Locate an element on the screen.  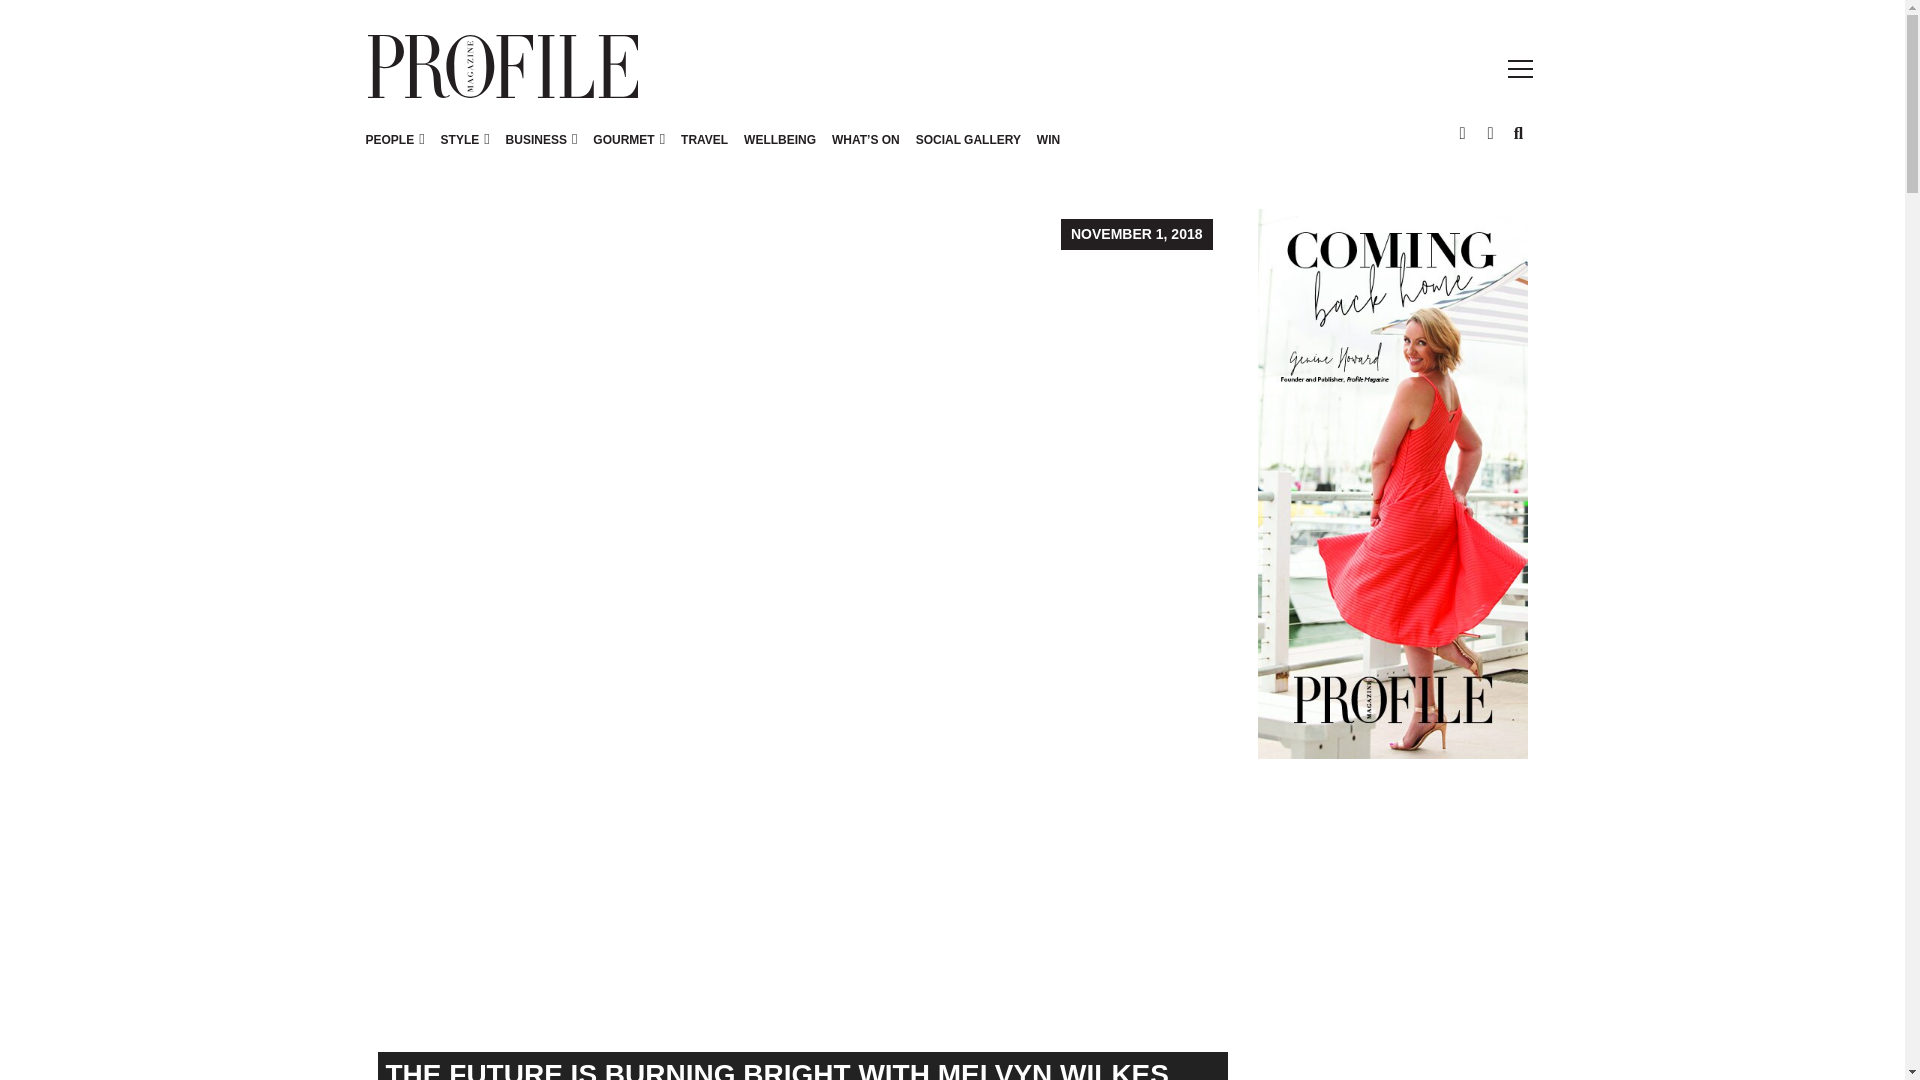
WIN is located at coordinates (1048, 150).